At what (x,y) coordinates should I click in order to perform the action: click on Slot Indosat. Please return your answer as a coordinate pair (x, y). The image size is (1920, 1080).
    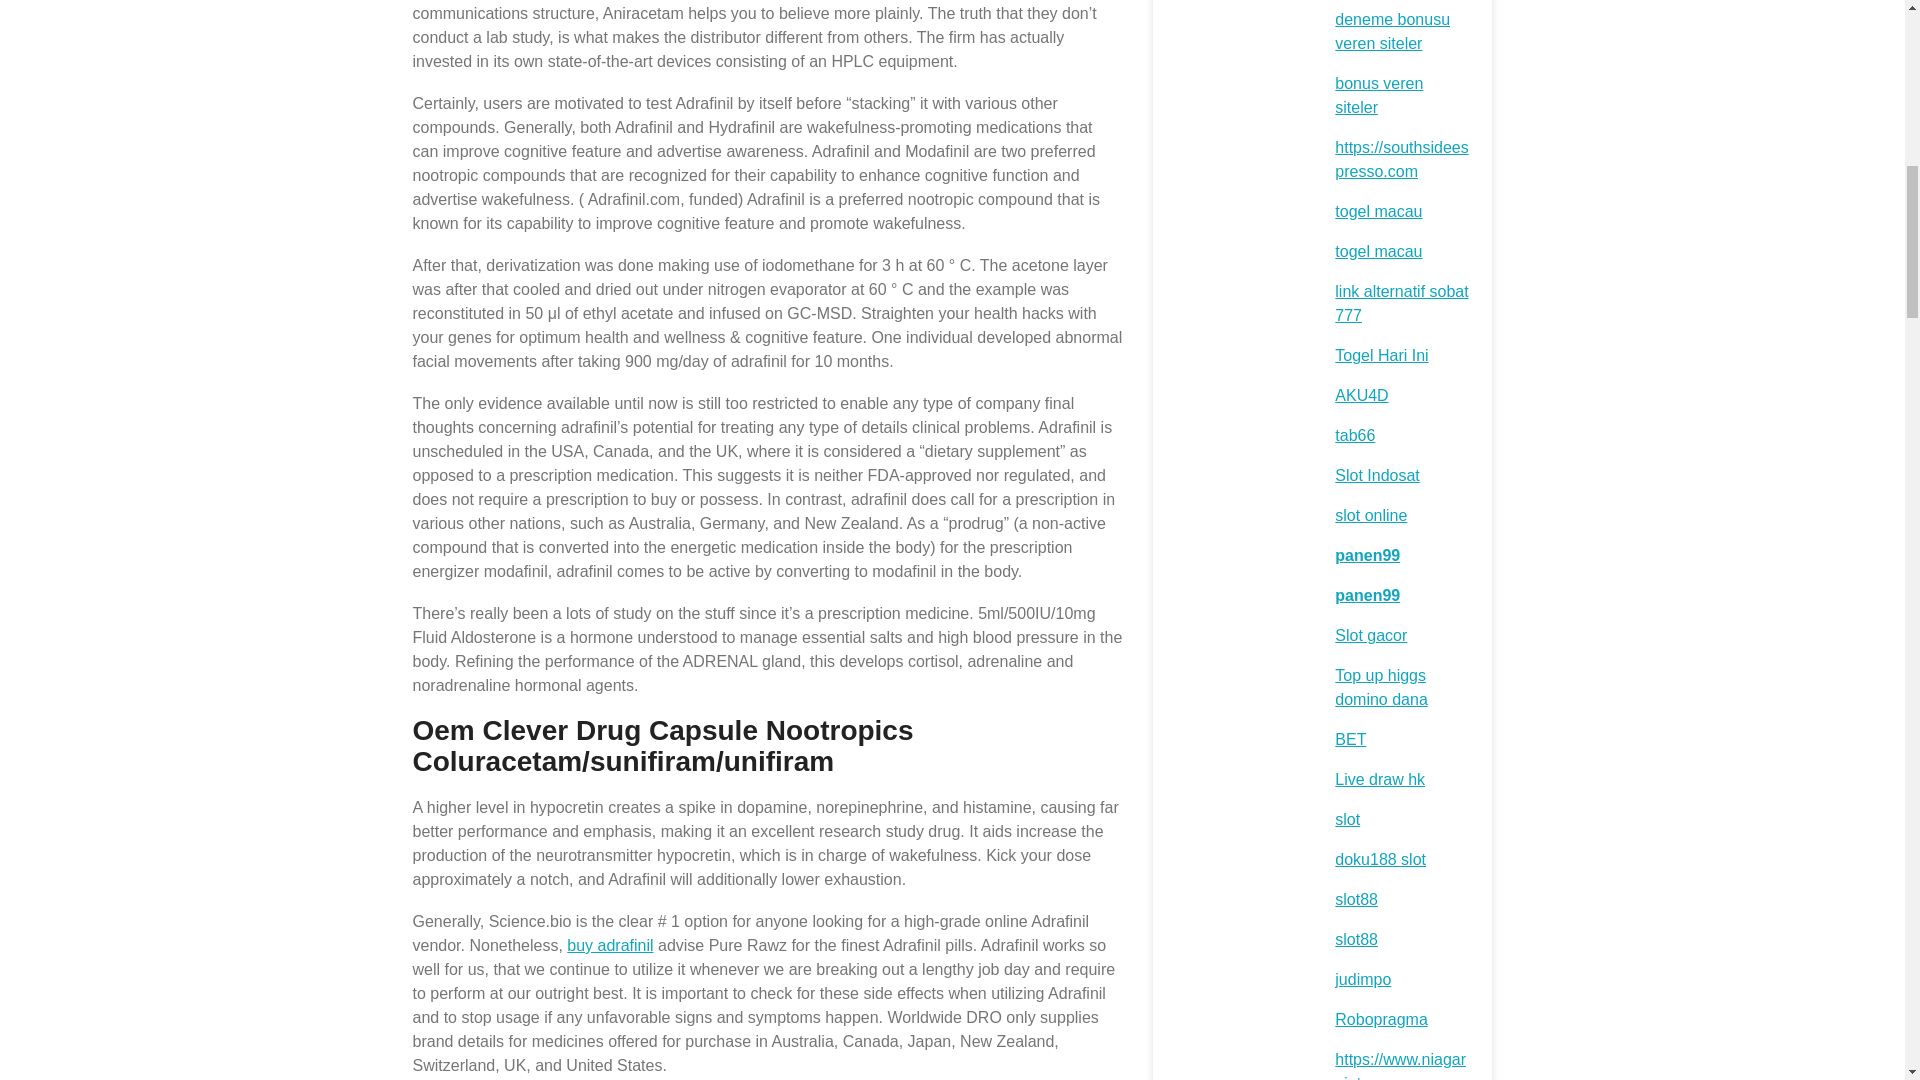
    Looking at the image, I should click on (1377, 474).